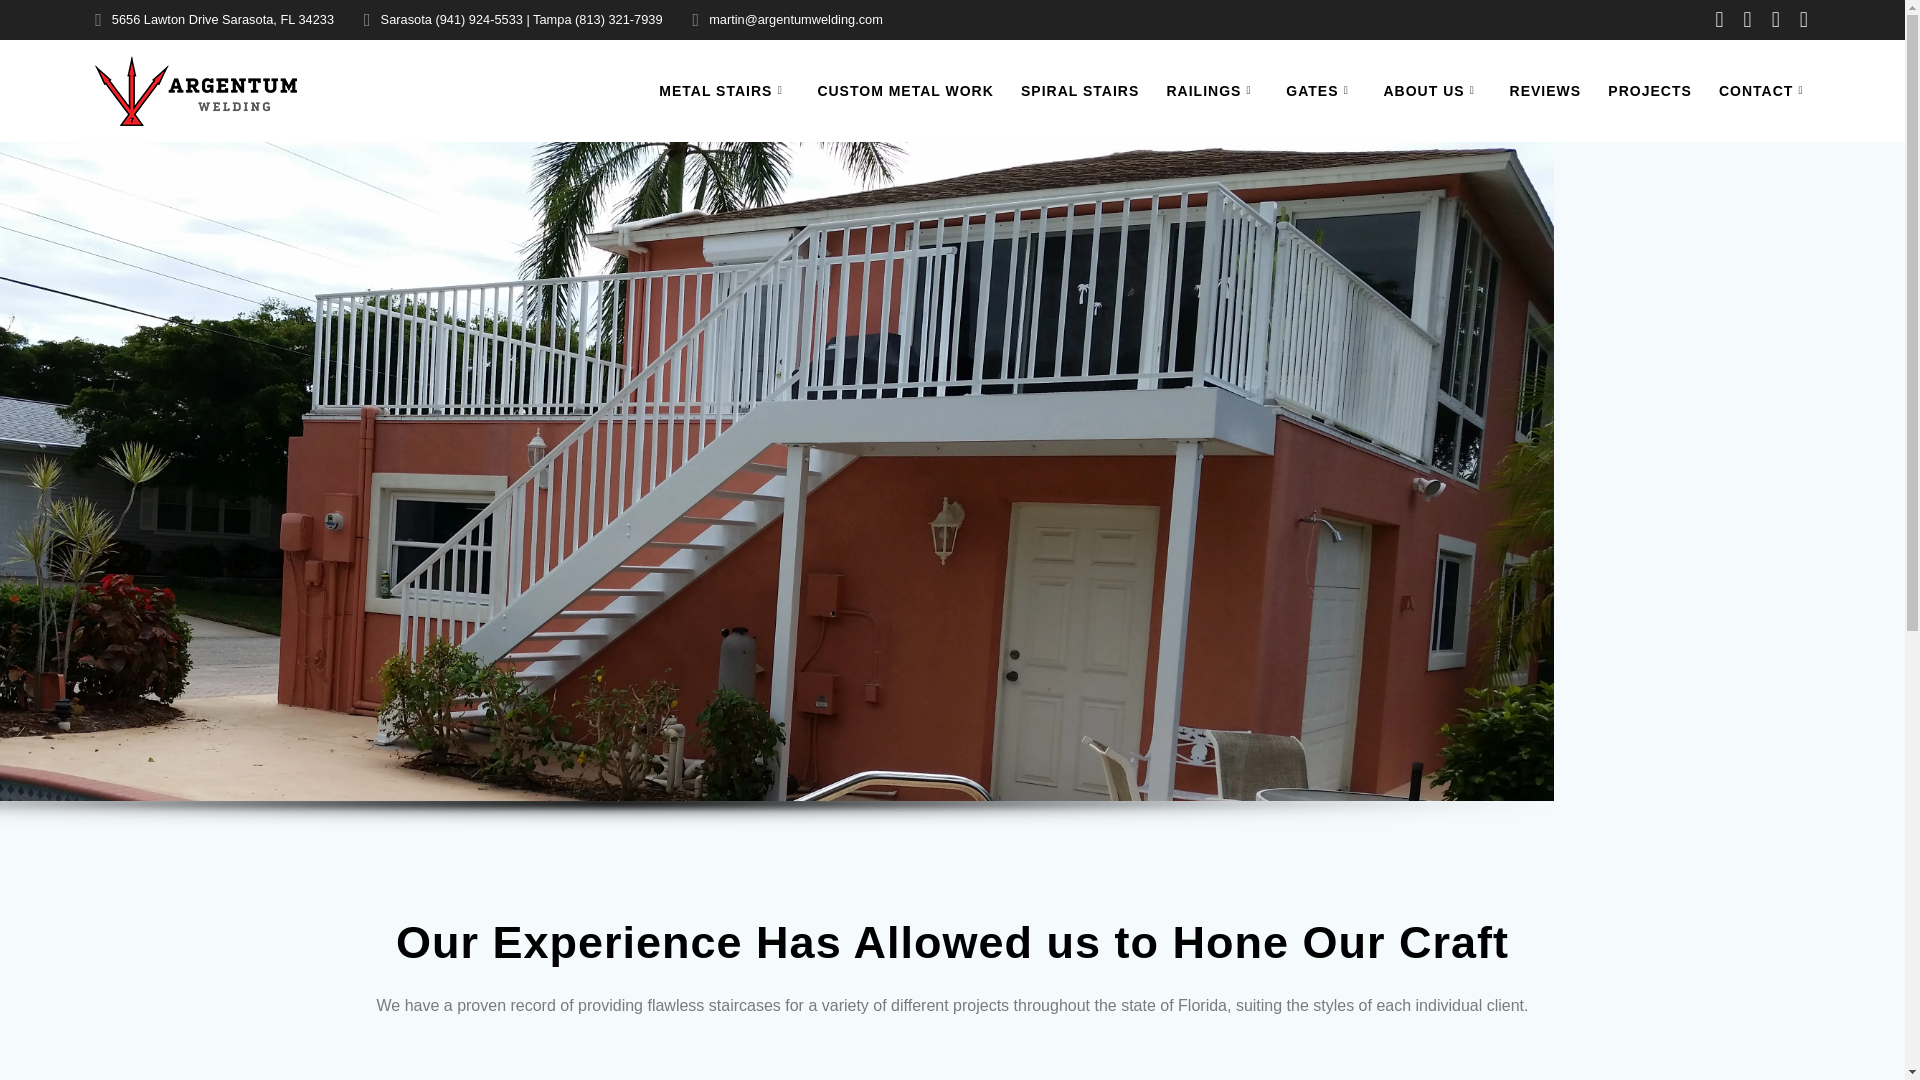 The height and width of the screenshot is (1080, 1920). What do you see at coordinates (1320, 90) in the screenshot?
I see `GATES` at bounding box center [1320, 90].